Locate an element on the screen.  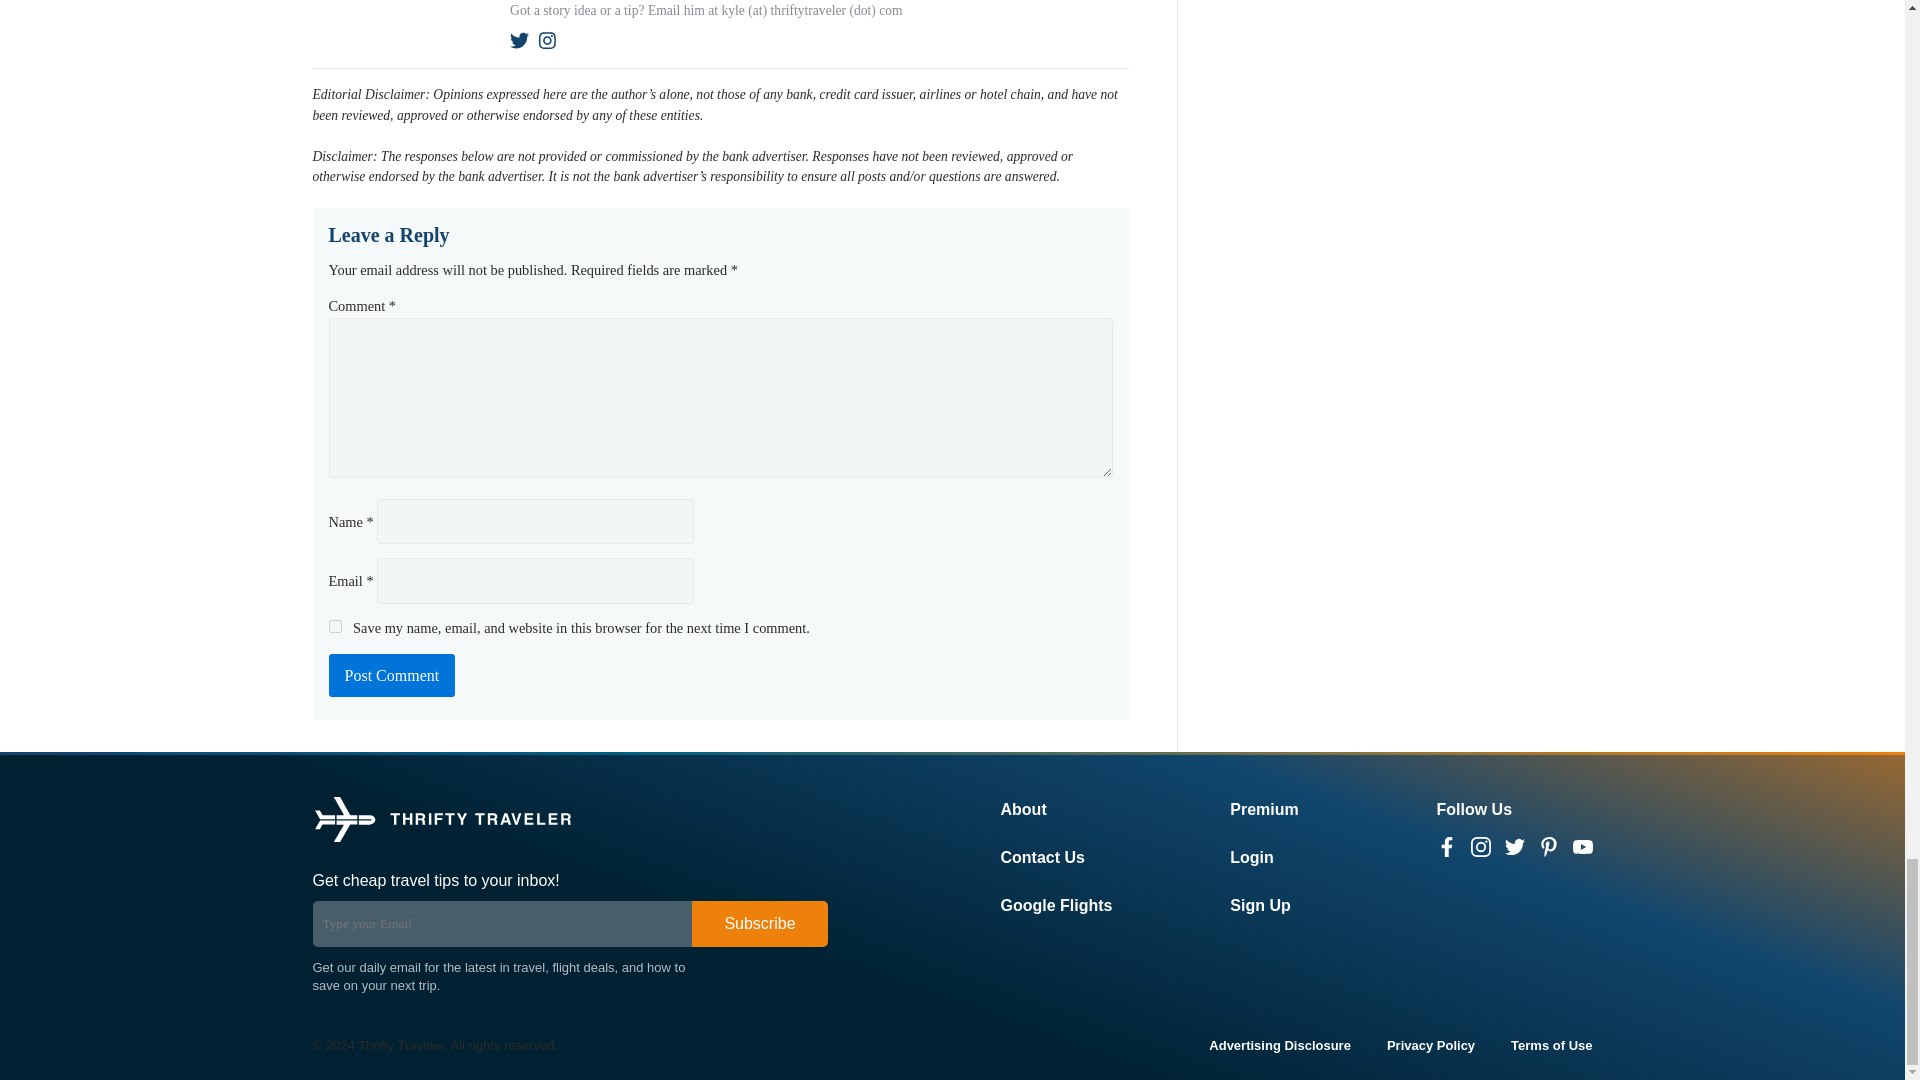
Twitter logo: link to the author's twitter page is located at coordinates (520, 40).